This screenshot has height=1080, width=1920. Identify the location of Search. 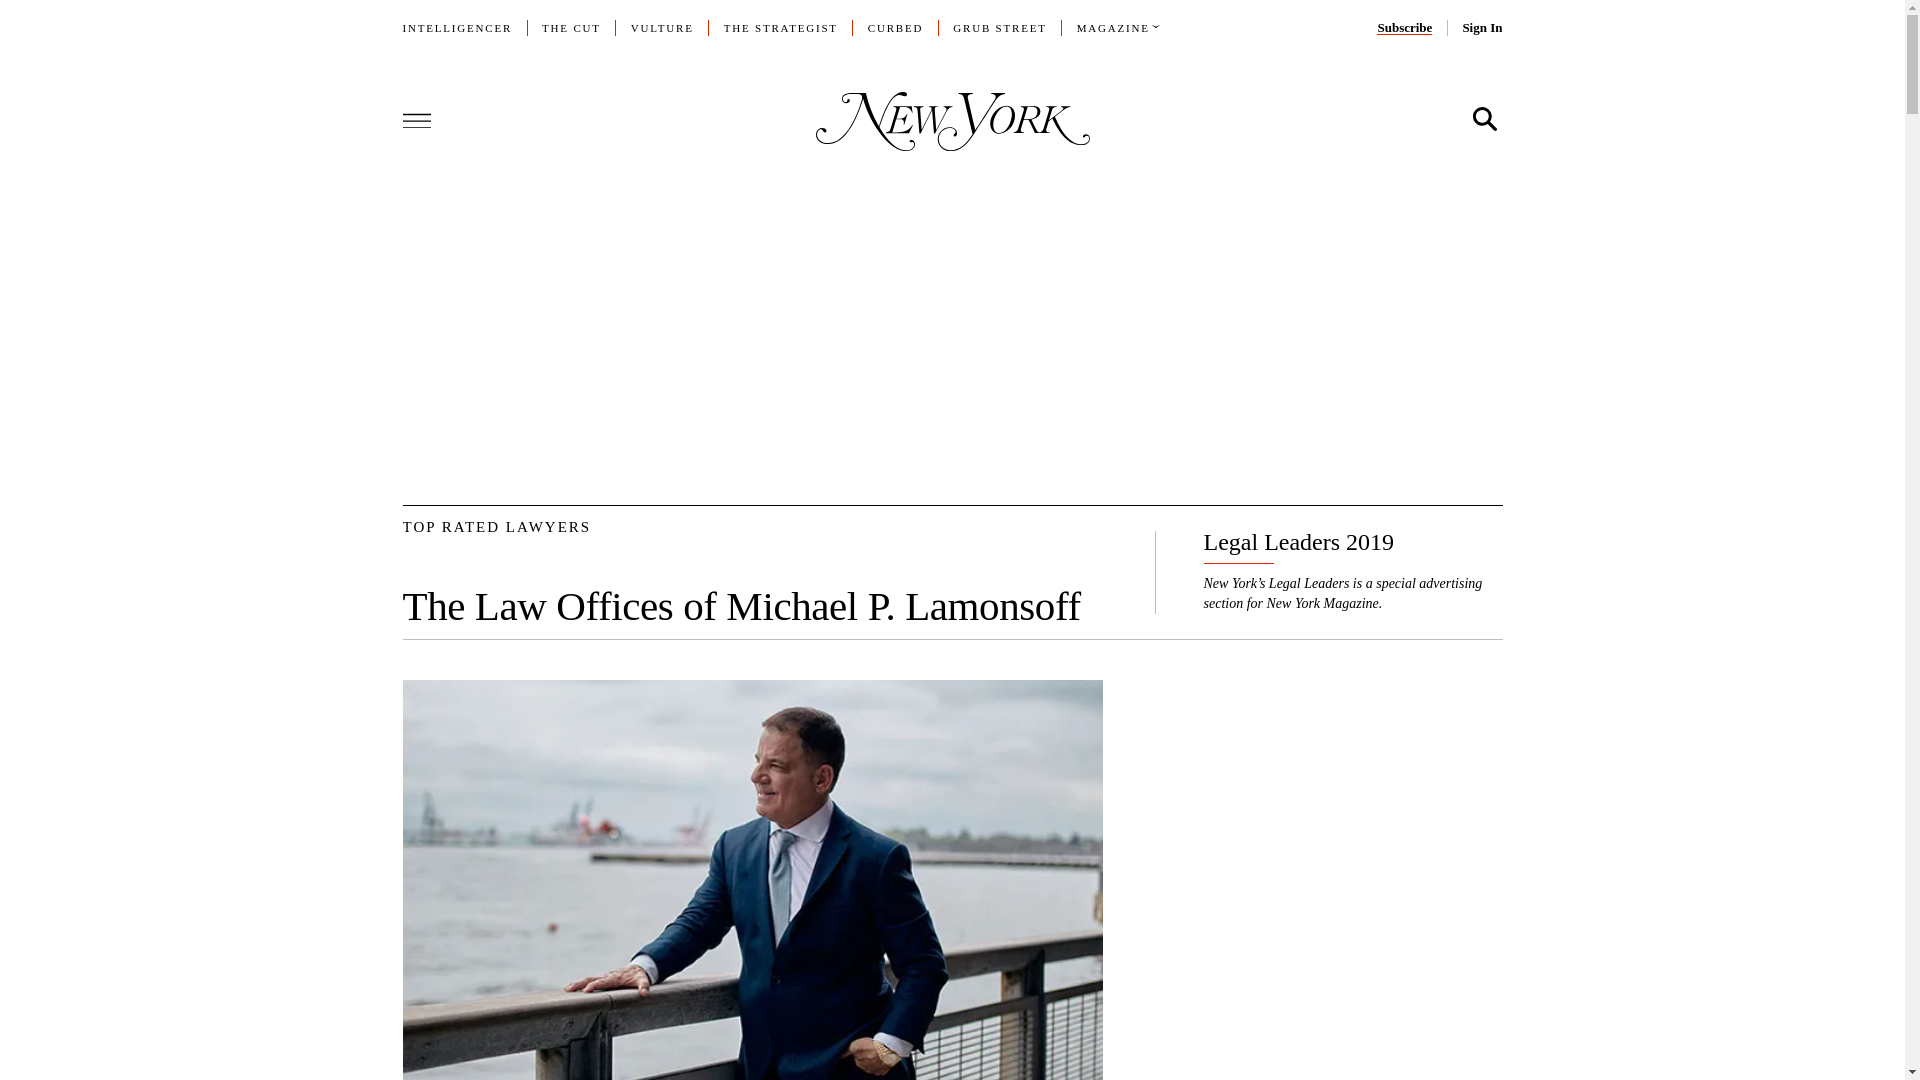
(1483, 120).